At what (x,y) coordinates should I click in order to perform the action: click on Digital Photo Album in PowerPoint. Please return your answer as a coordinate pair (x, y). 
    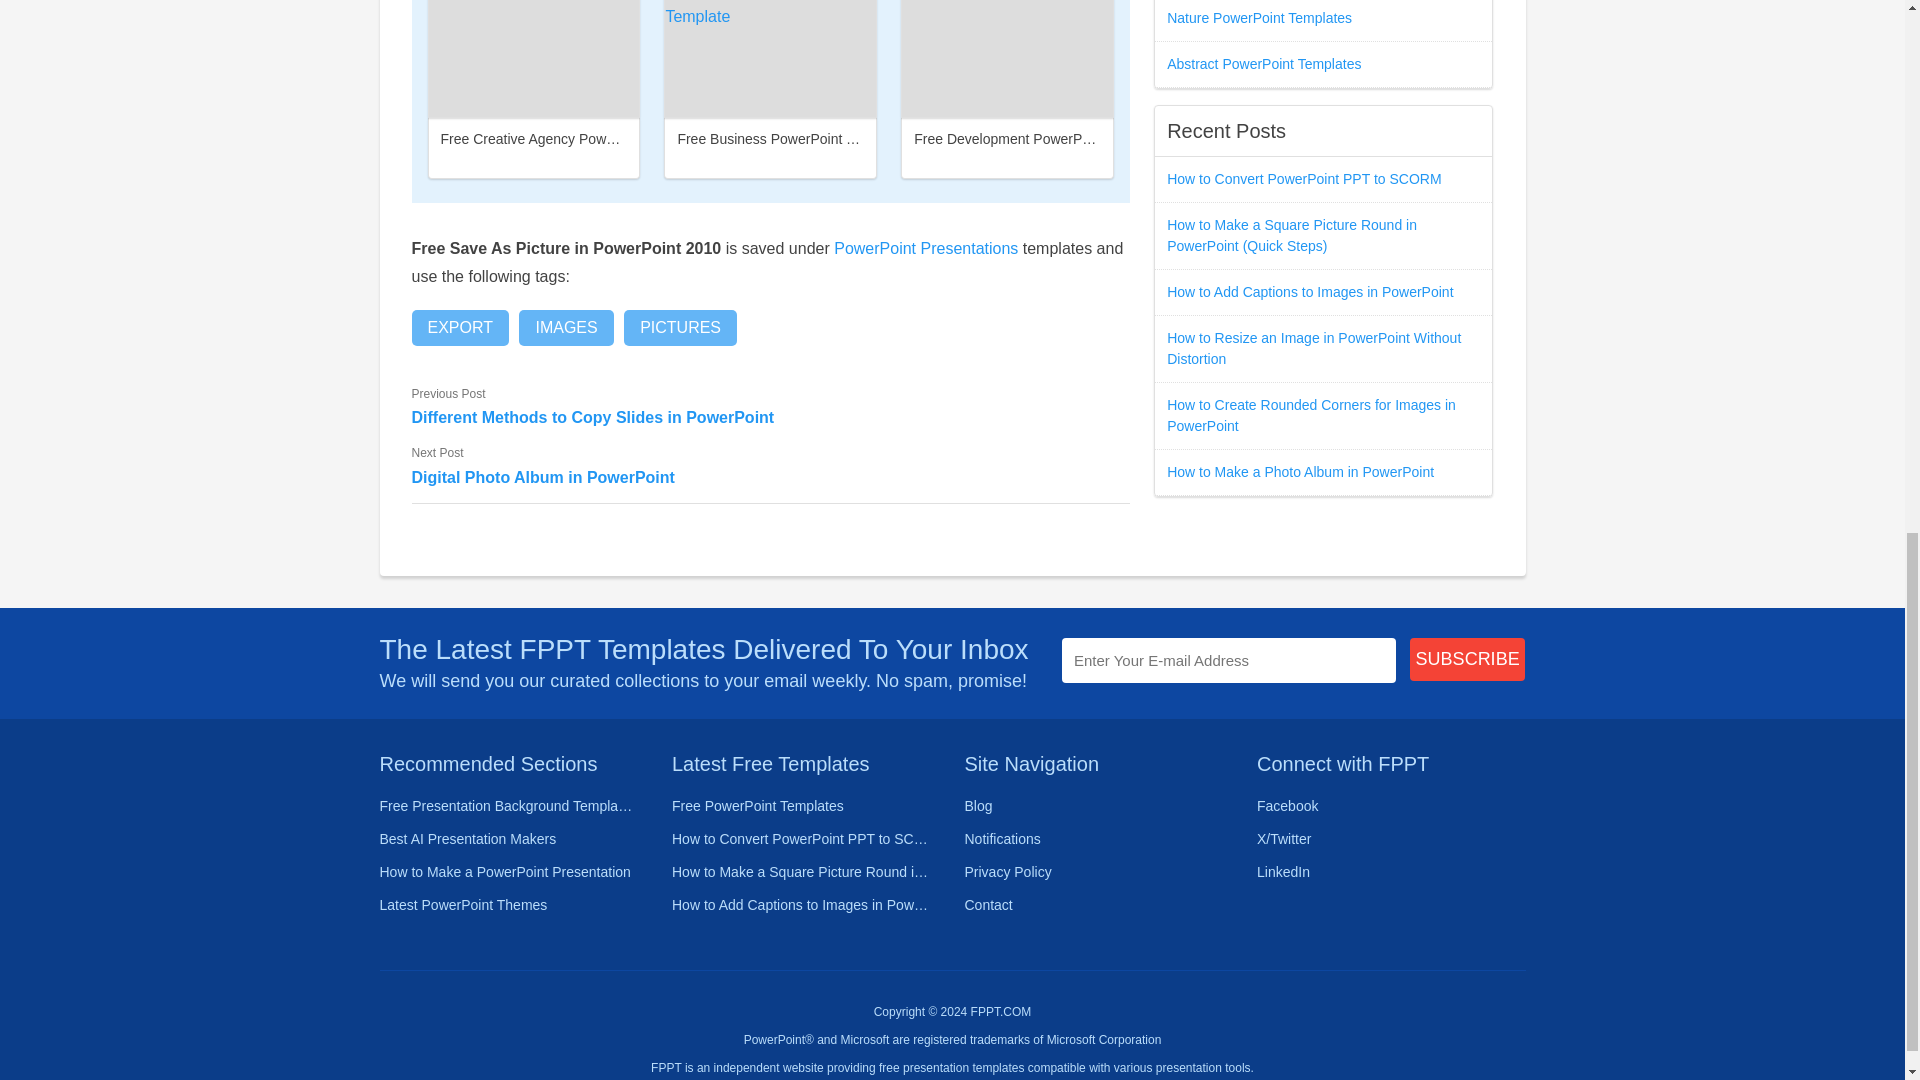
    Looking at the image, I should click on (771, 478).